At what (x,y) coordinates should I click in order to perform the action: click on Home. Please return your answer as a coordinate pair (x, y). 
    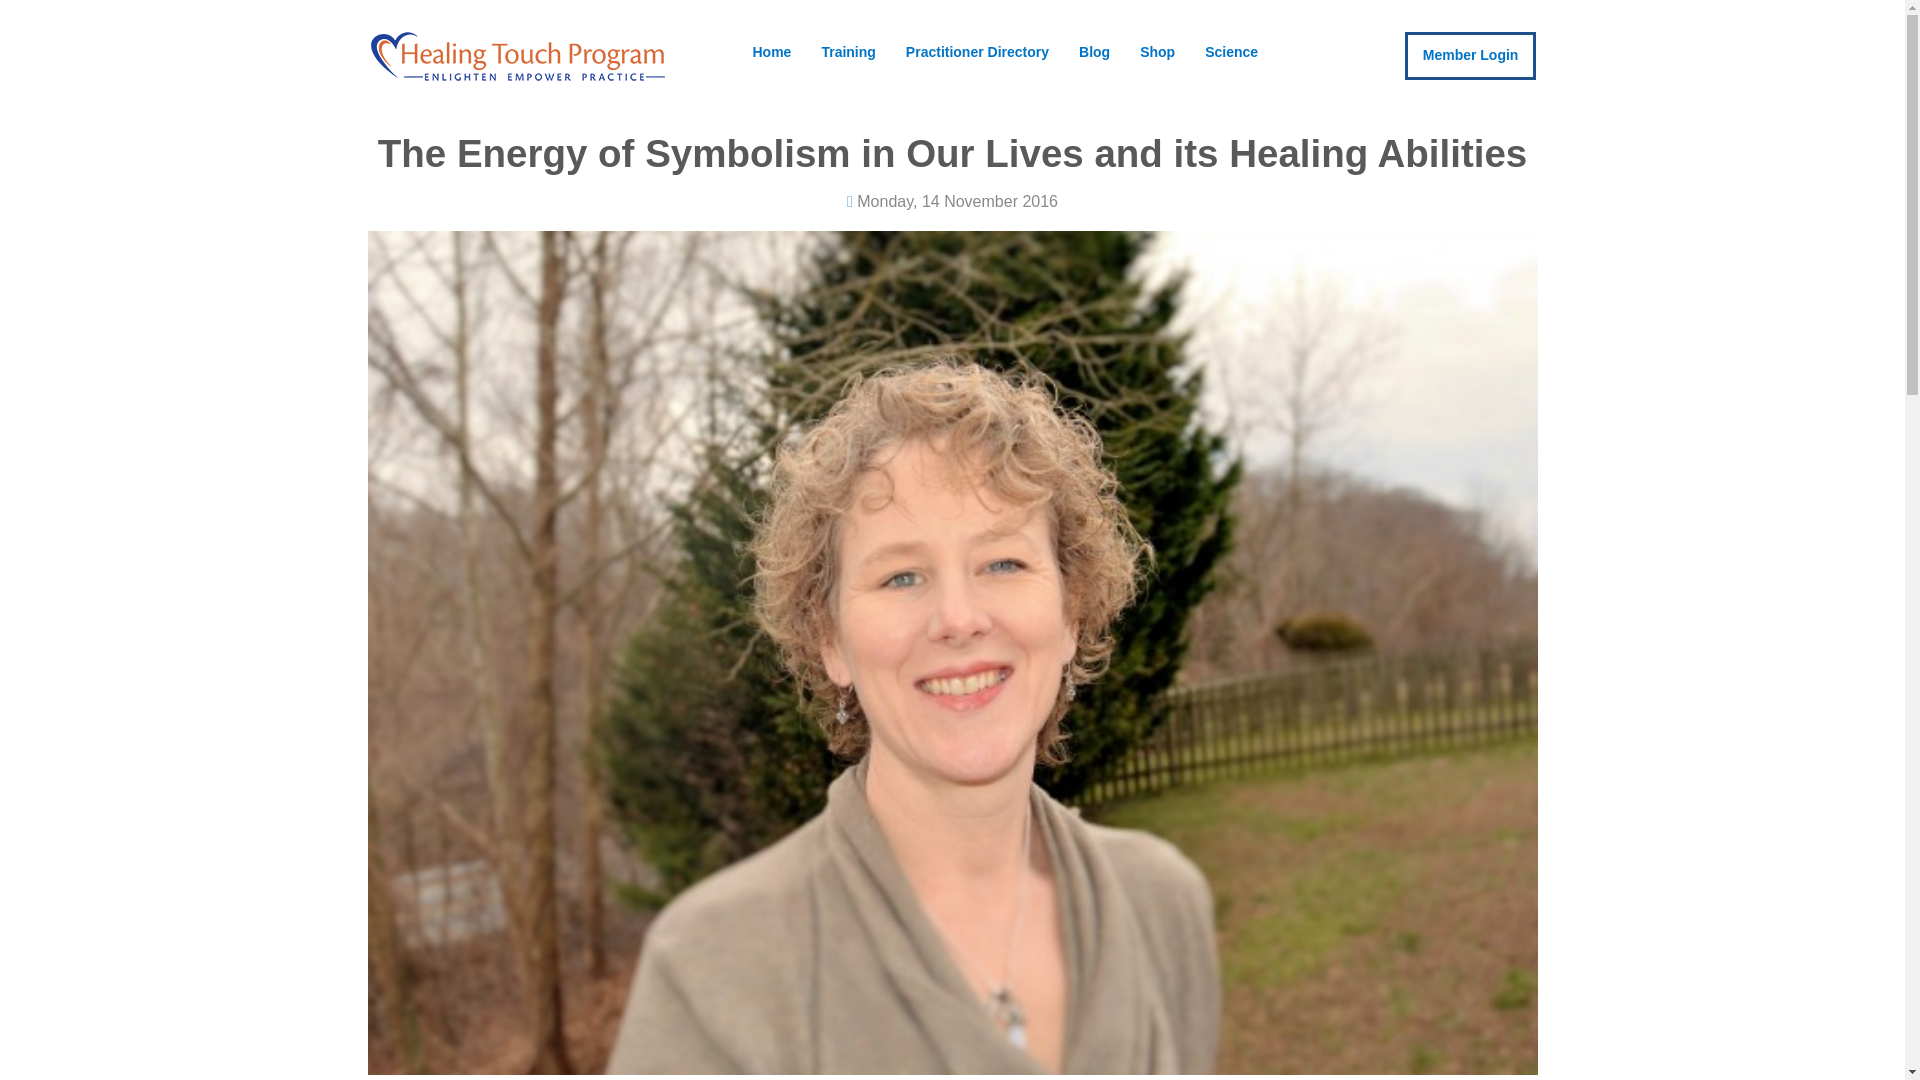
    Looking at the image, I should click on (772, 53).